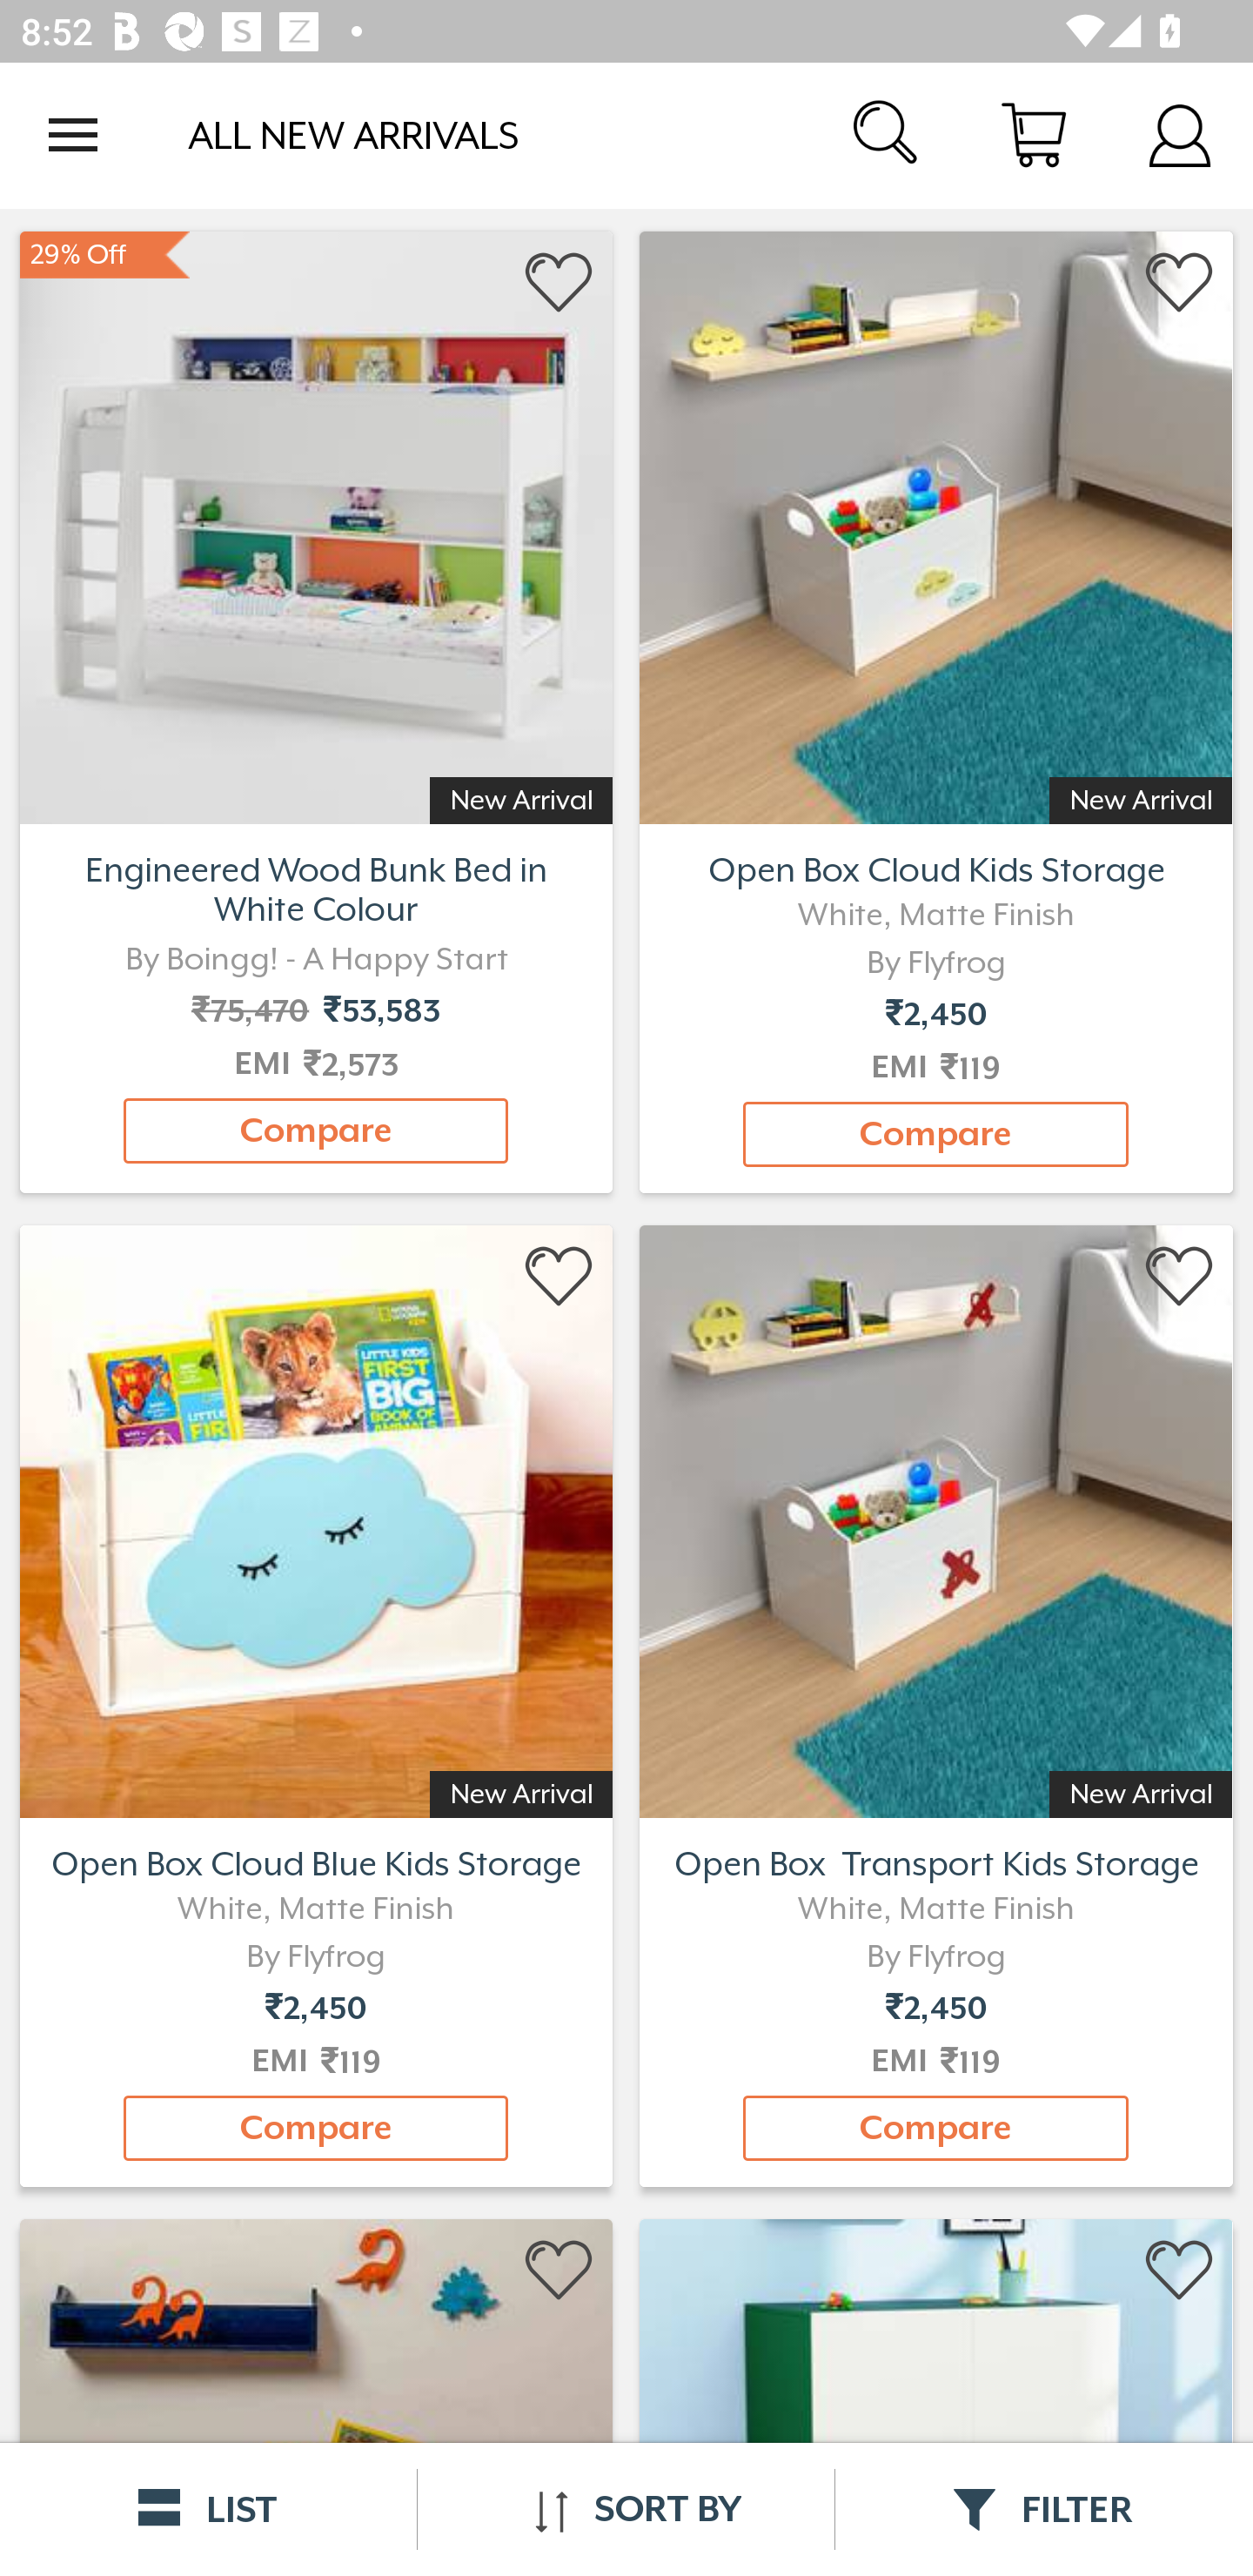  Describe the element at coordinates (888, 134) in the screenshot. I see `Search` at that location.